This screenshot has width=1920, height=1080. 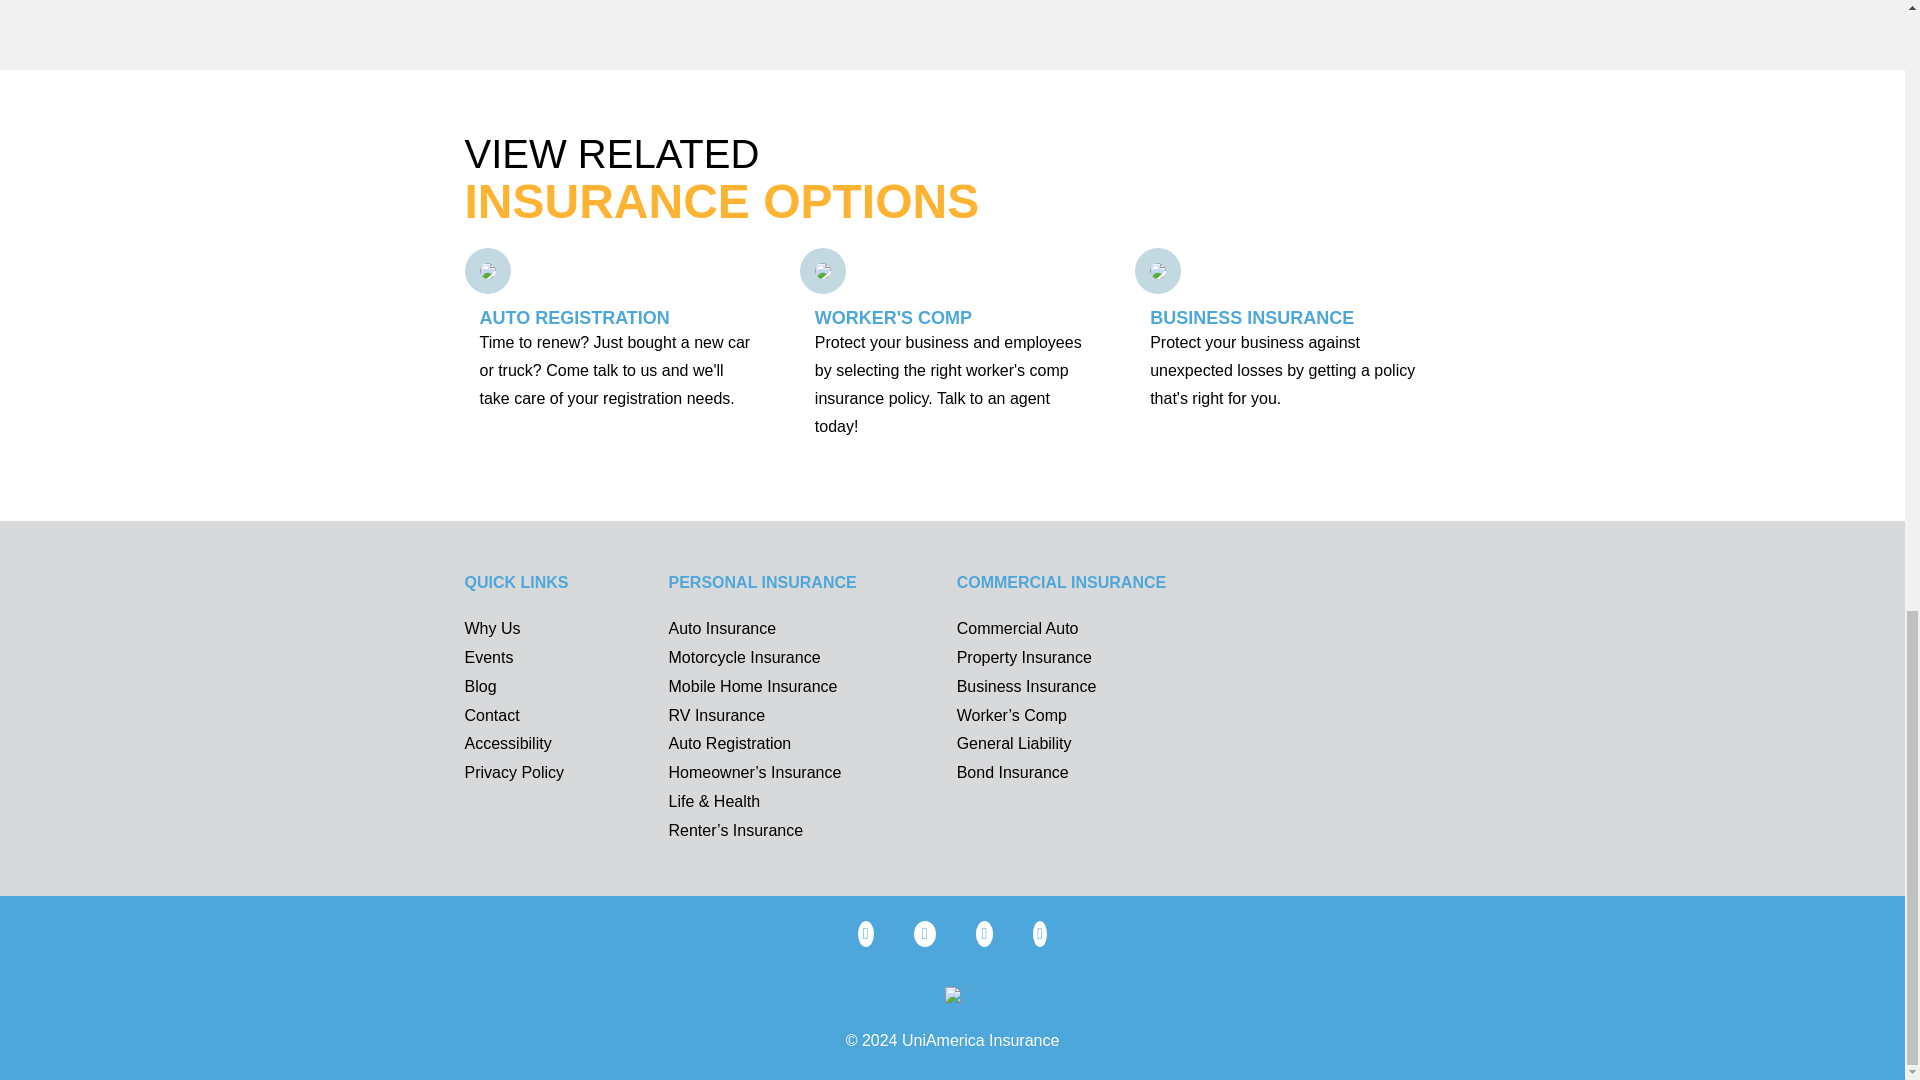 I want to click on Why Us, so click(x=492, y=628).